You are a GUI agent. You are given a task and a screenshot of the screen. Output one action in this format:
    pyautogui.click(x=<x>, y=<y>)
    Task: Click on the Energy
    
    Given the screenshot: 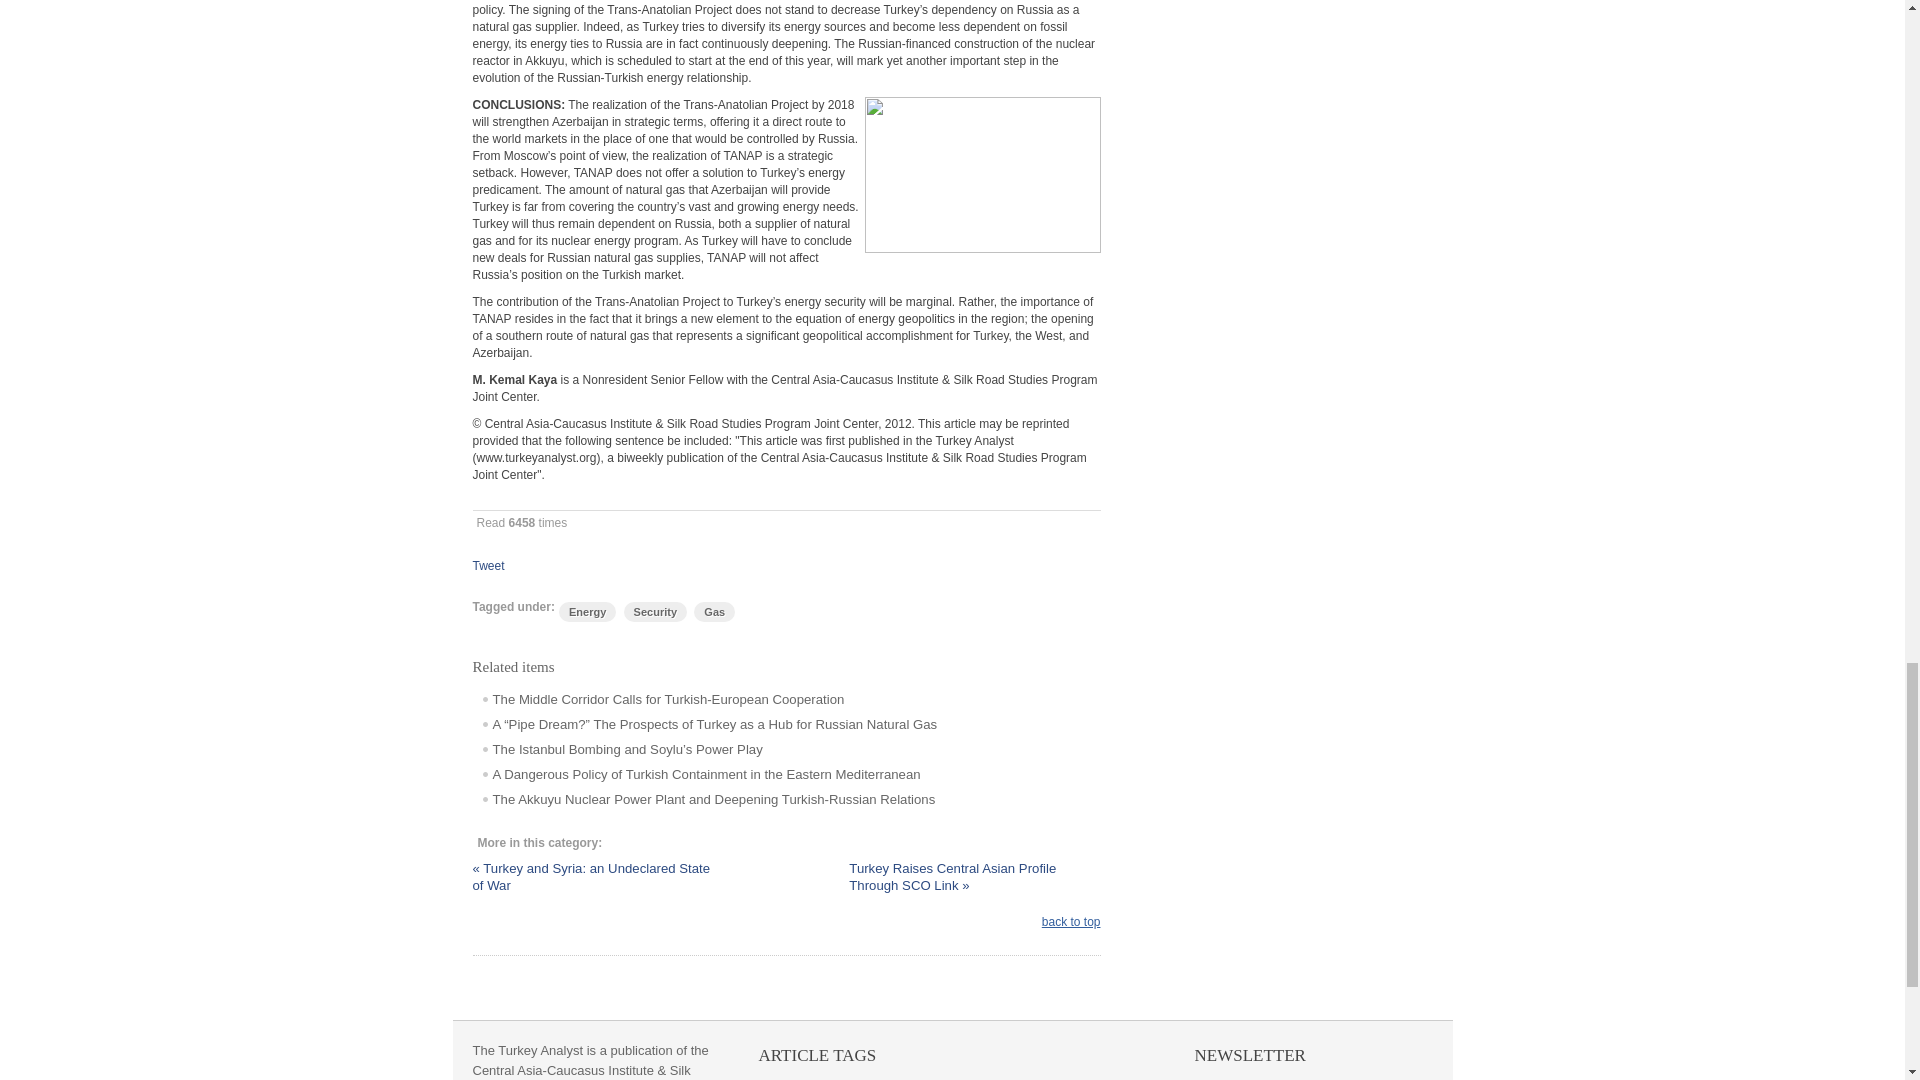 What is the action you would take?
    pyautogui.click(x=587, y=612)
    